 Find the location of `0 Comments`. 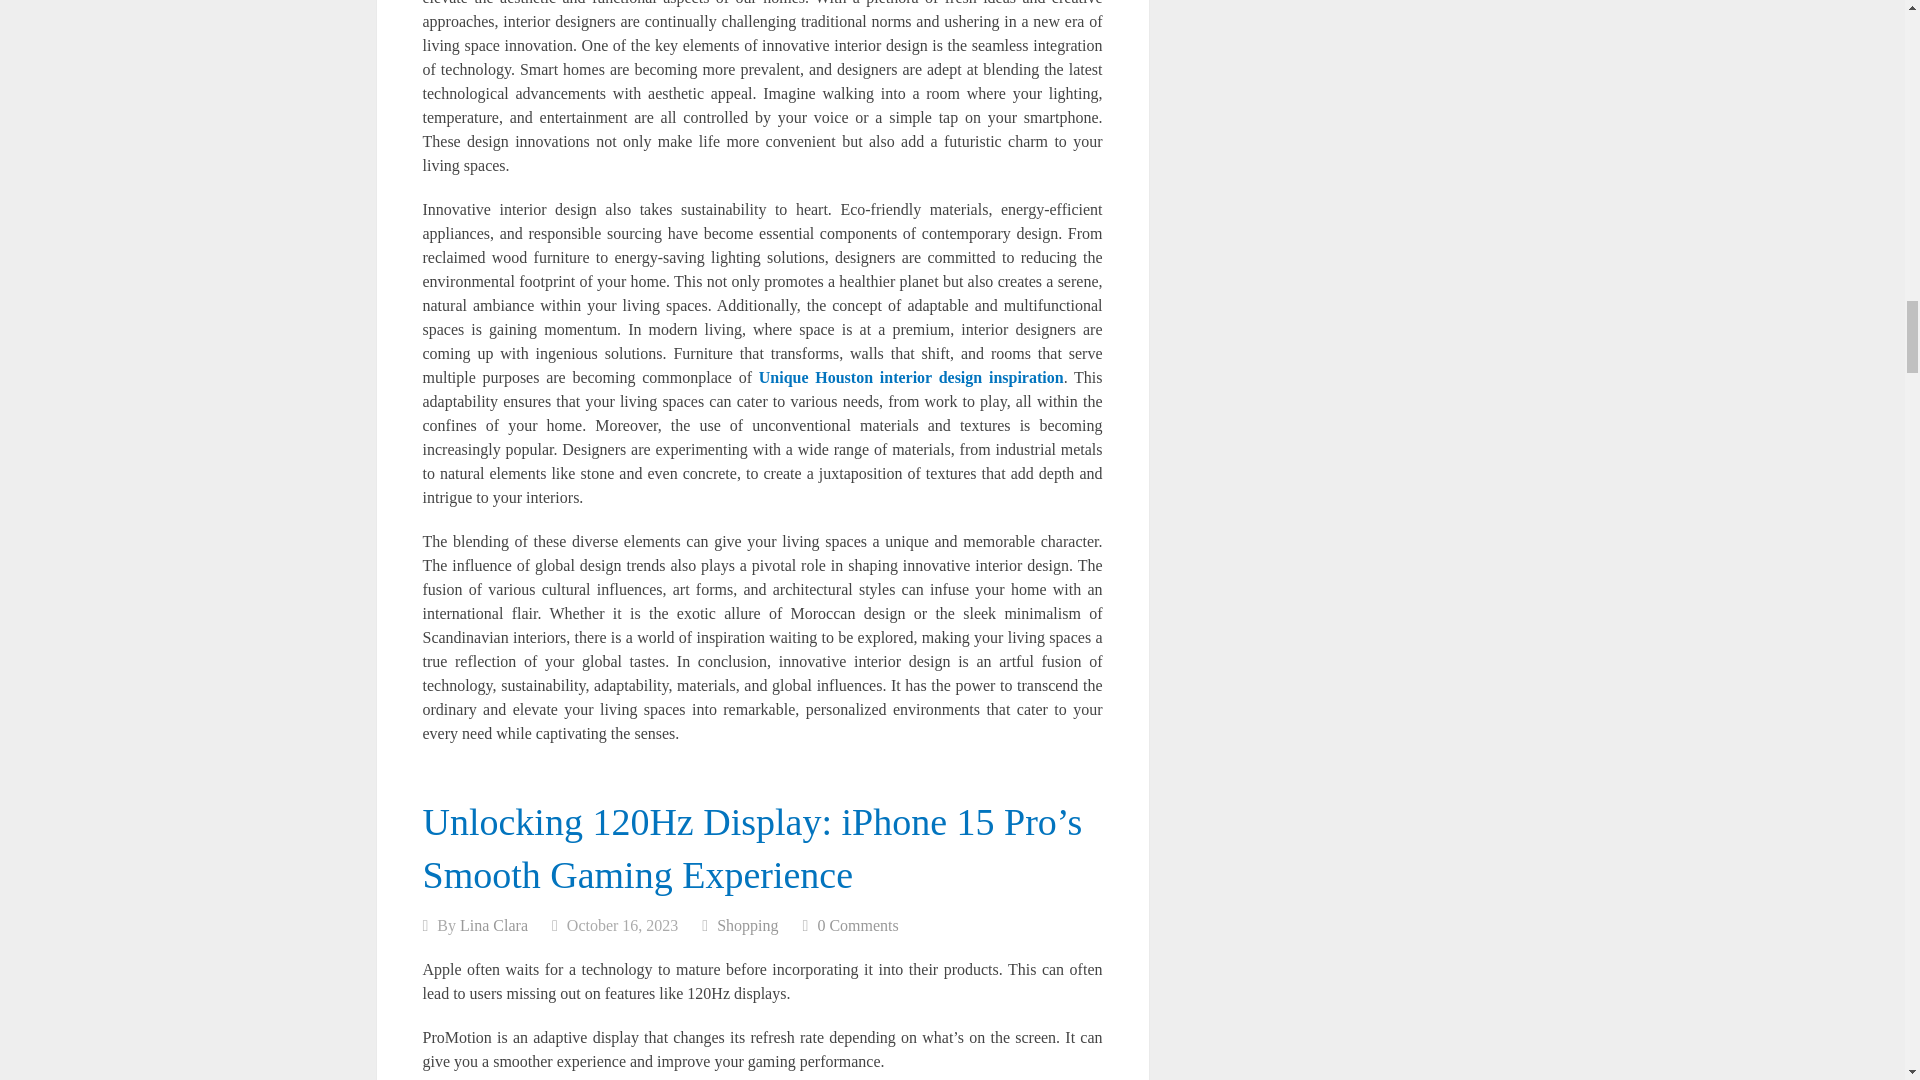

0 Comments is located at coordinates (858, 925).